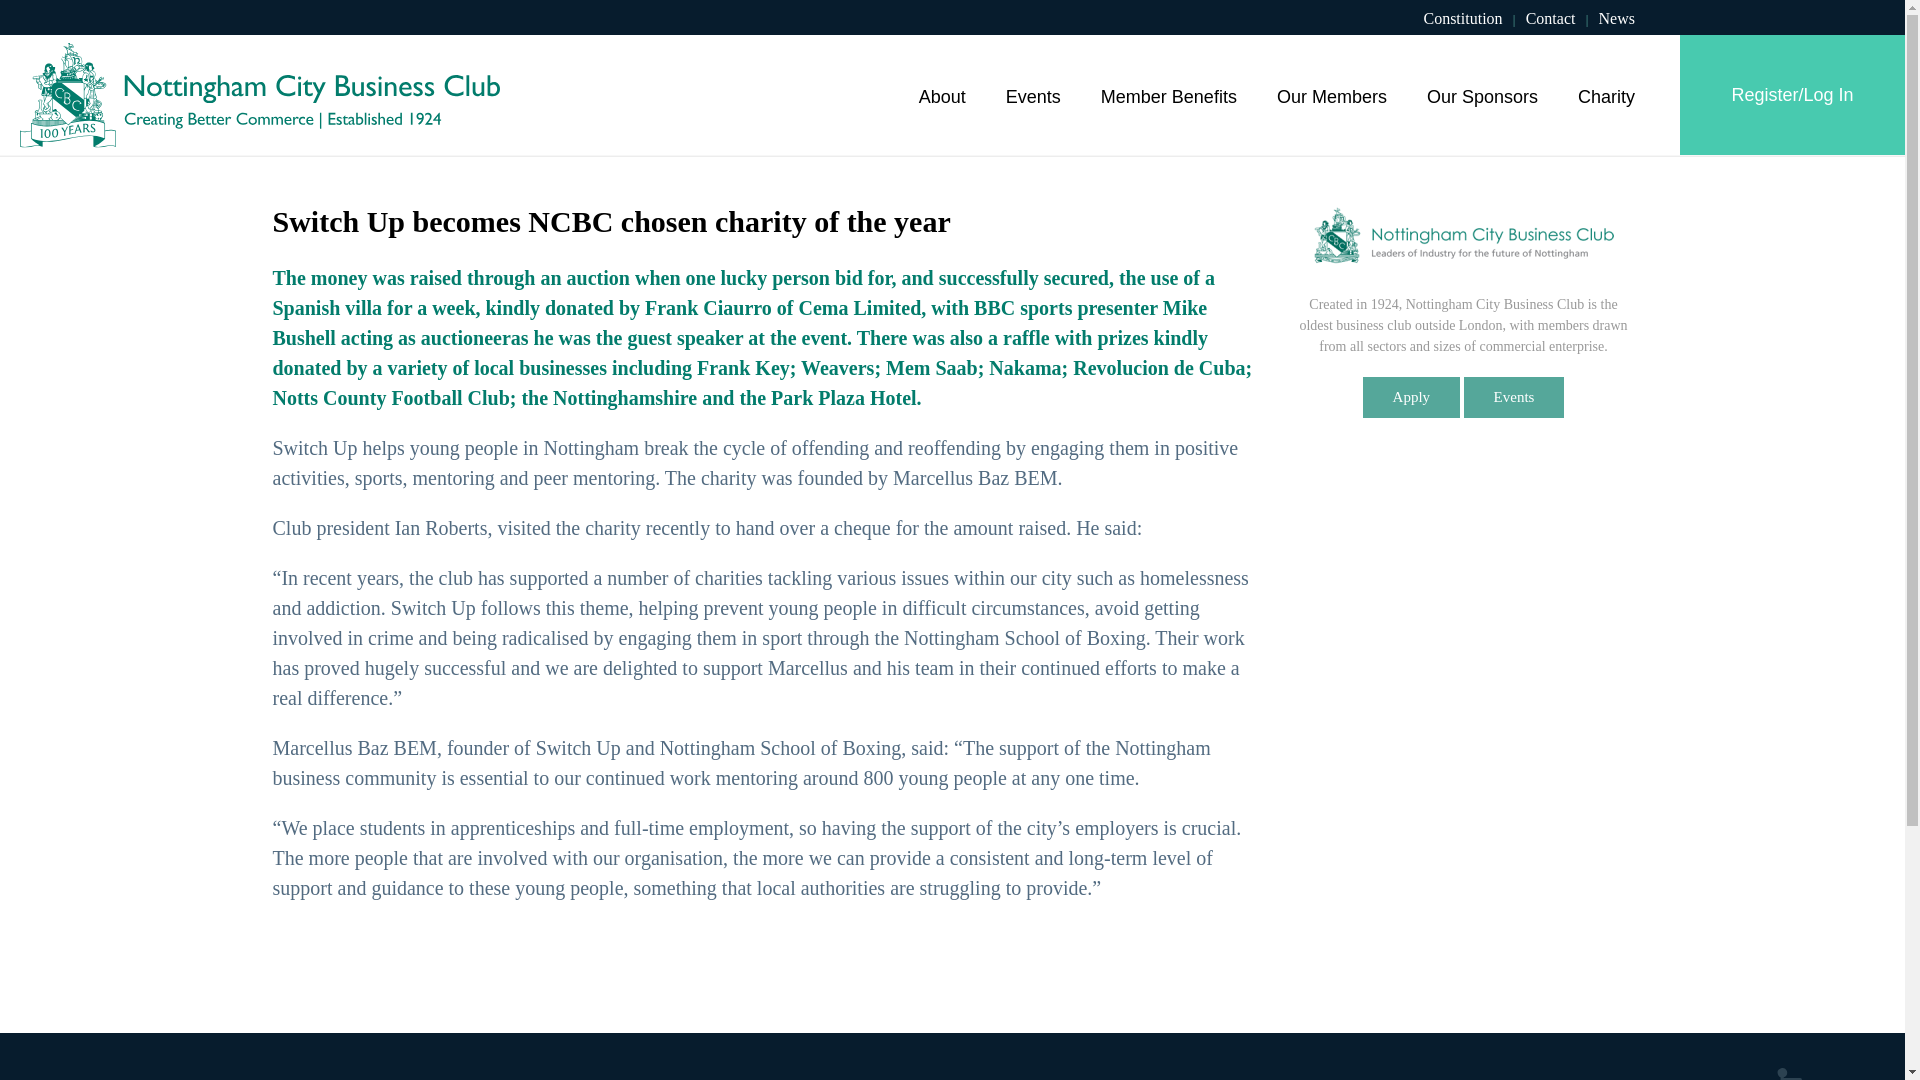 The height and width of the screenshot is (1080, 1920). What do you see at coordinates (1332, 94) in the screenshot?
I see `Our Members` at bounding box center [1332, 94].